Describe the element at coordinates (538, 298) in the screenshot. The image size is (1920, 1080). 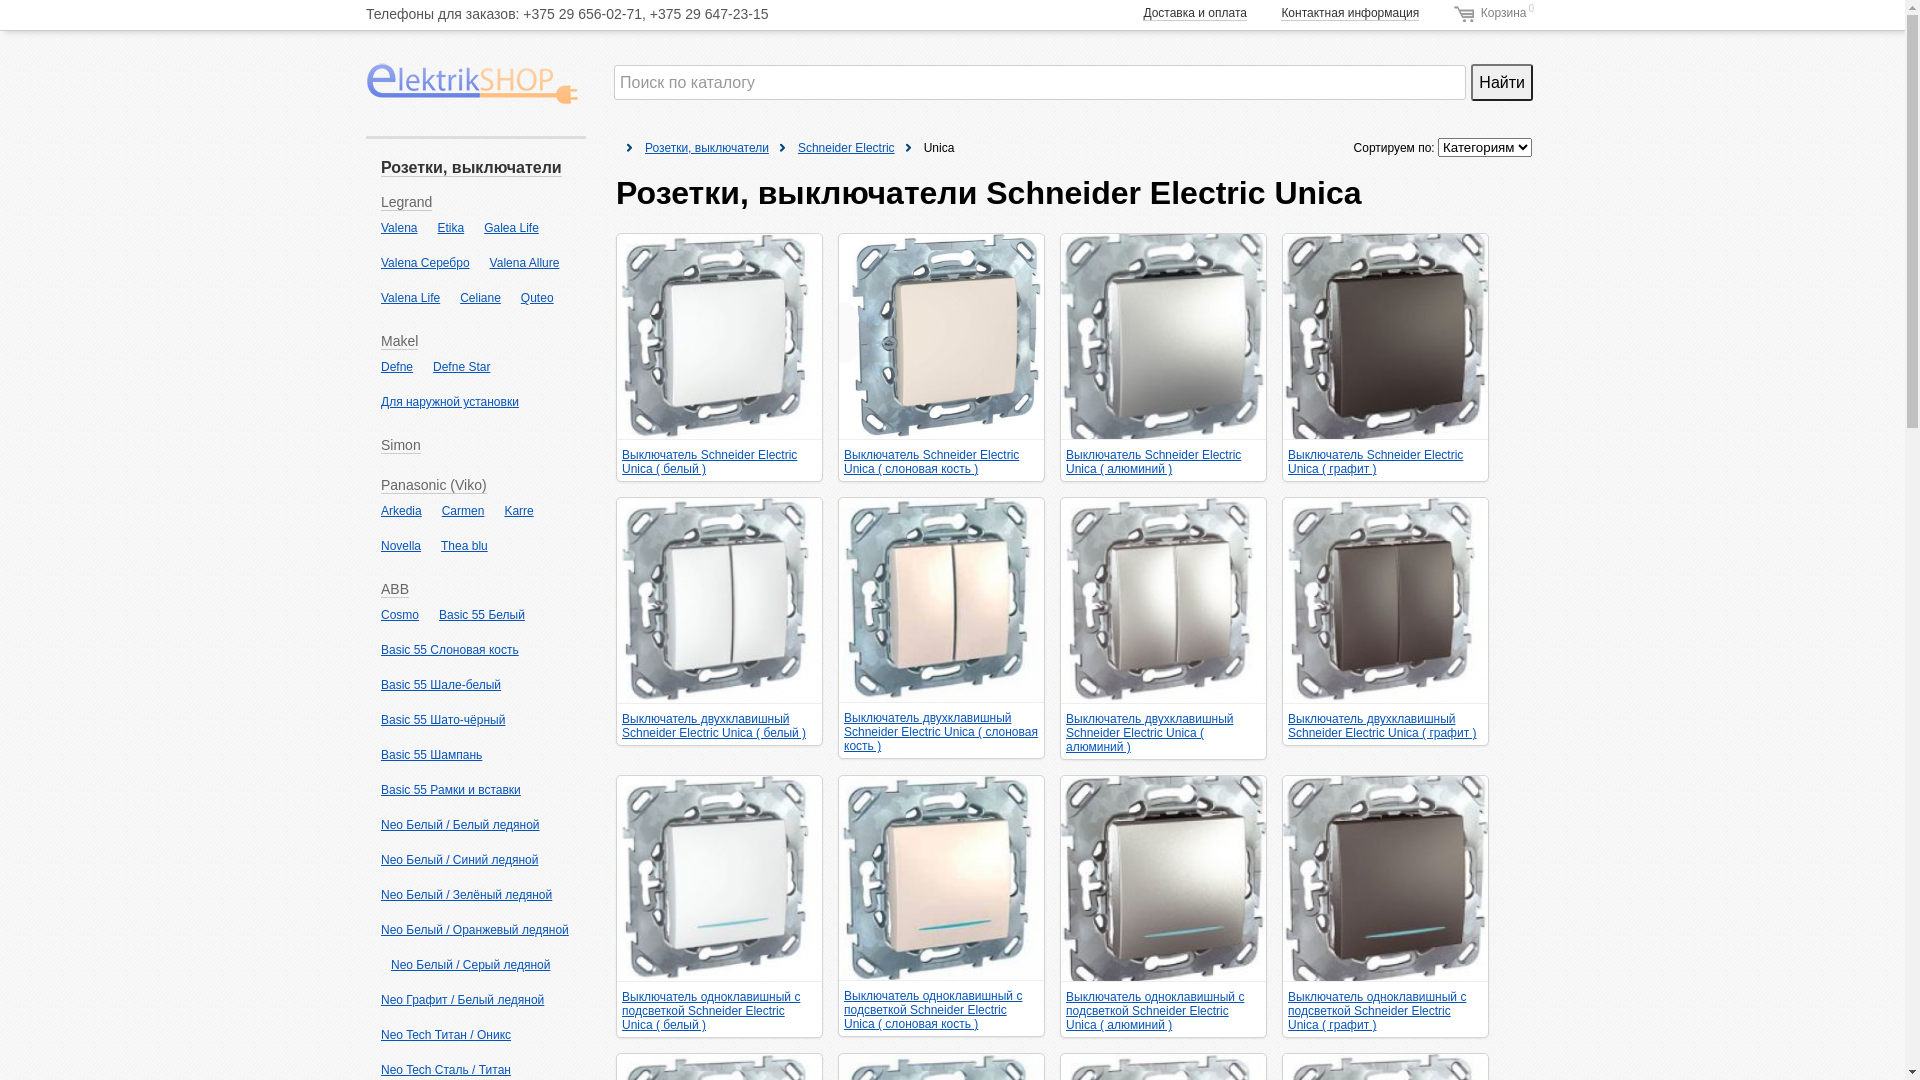
I see `Quteo` at that location.